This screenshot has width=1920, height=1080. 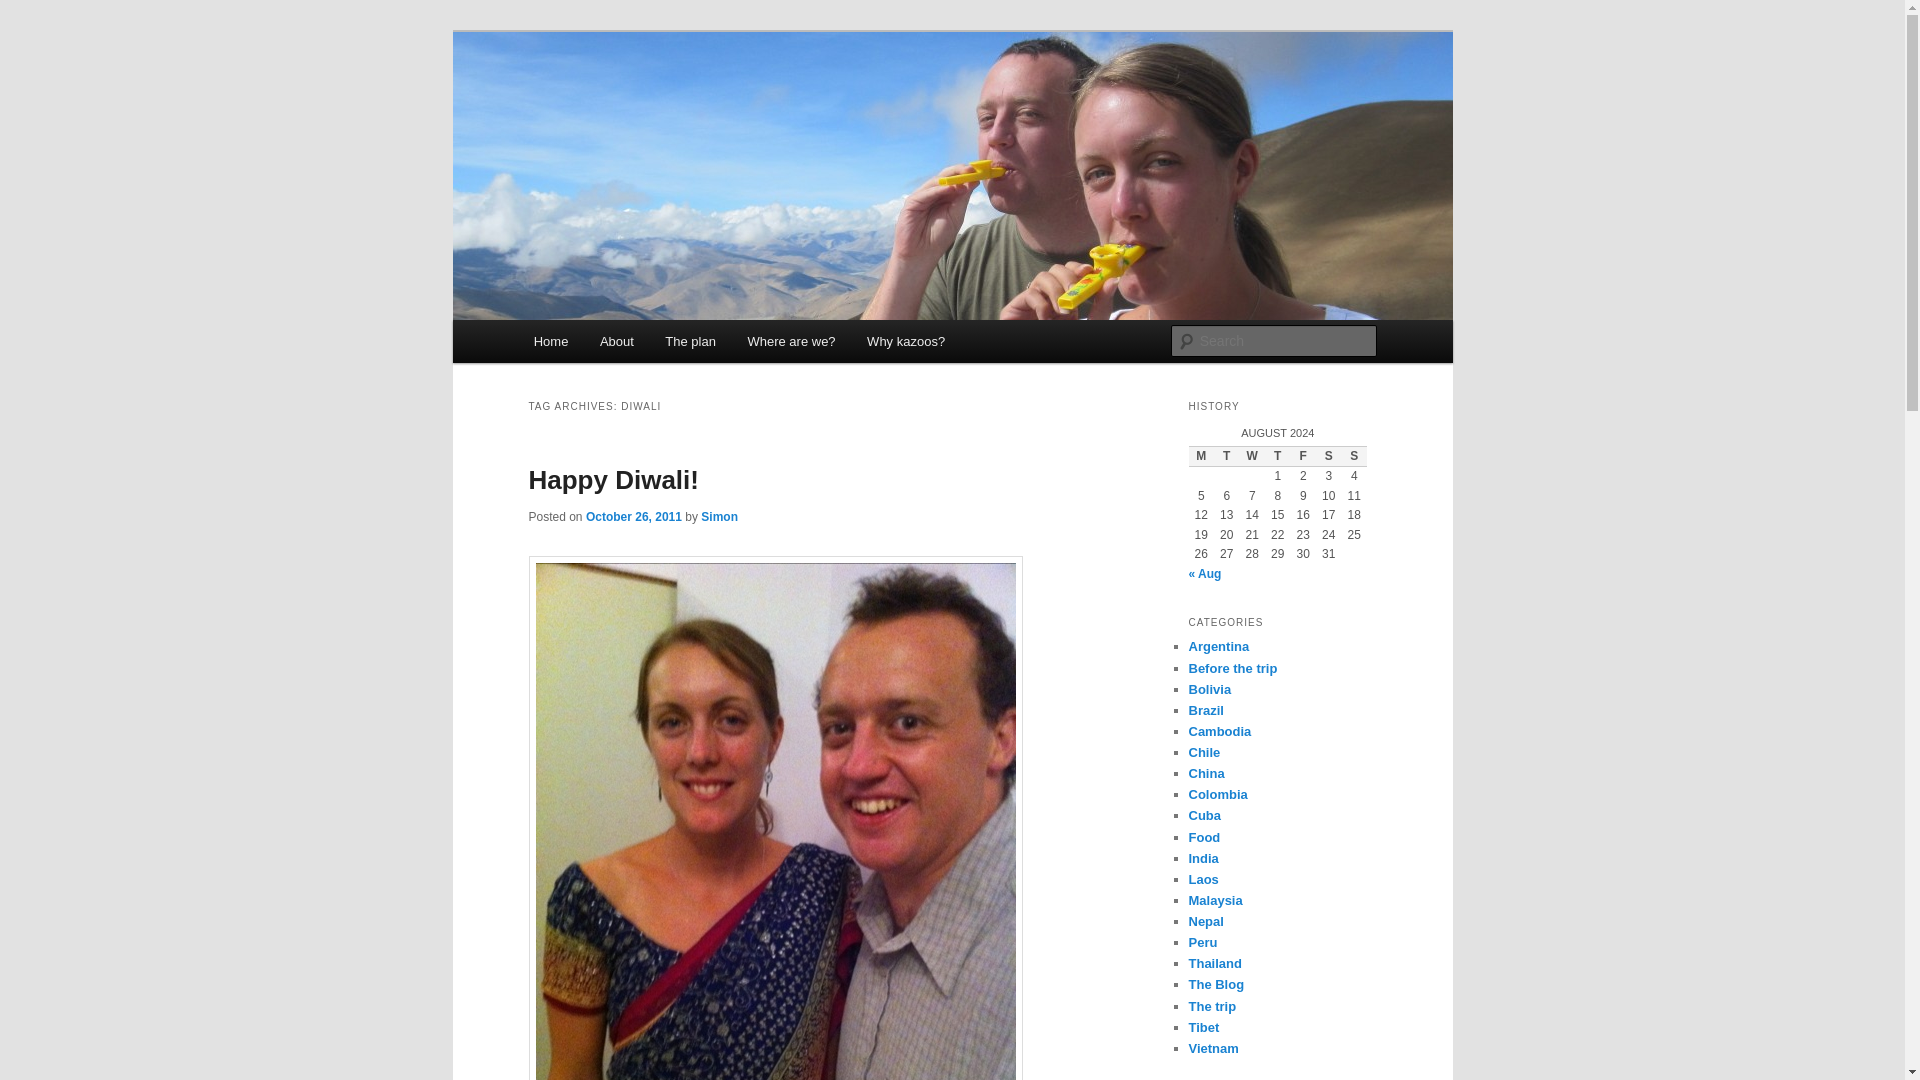 I want to click on Vietnam, so click(x=1213, y=1048).